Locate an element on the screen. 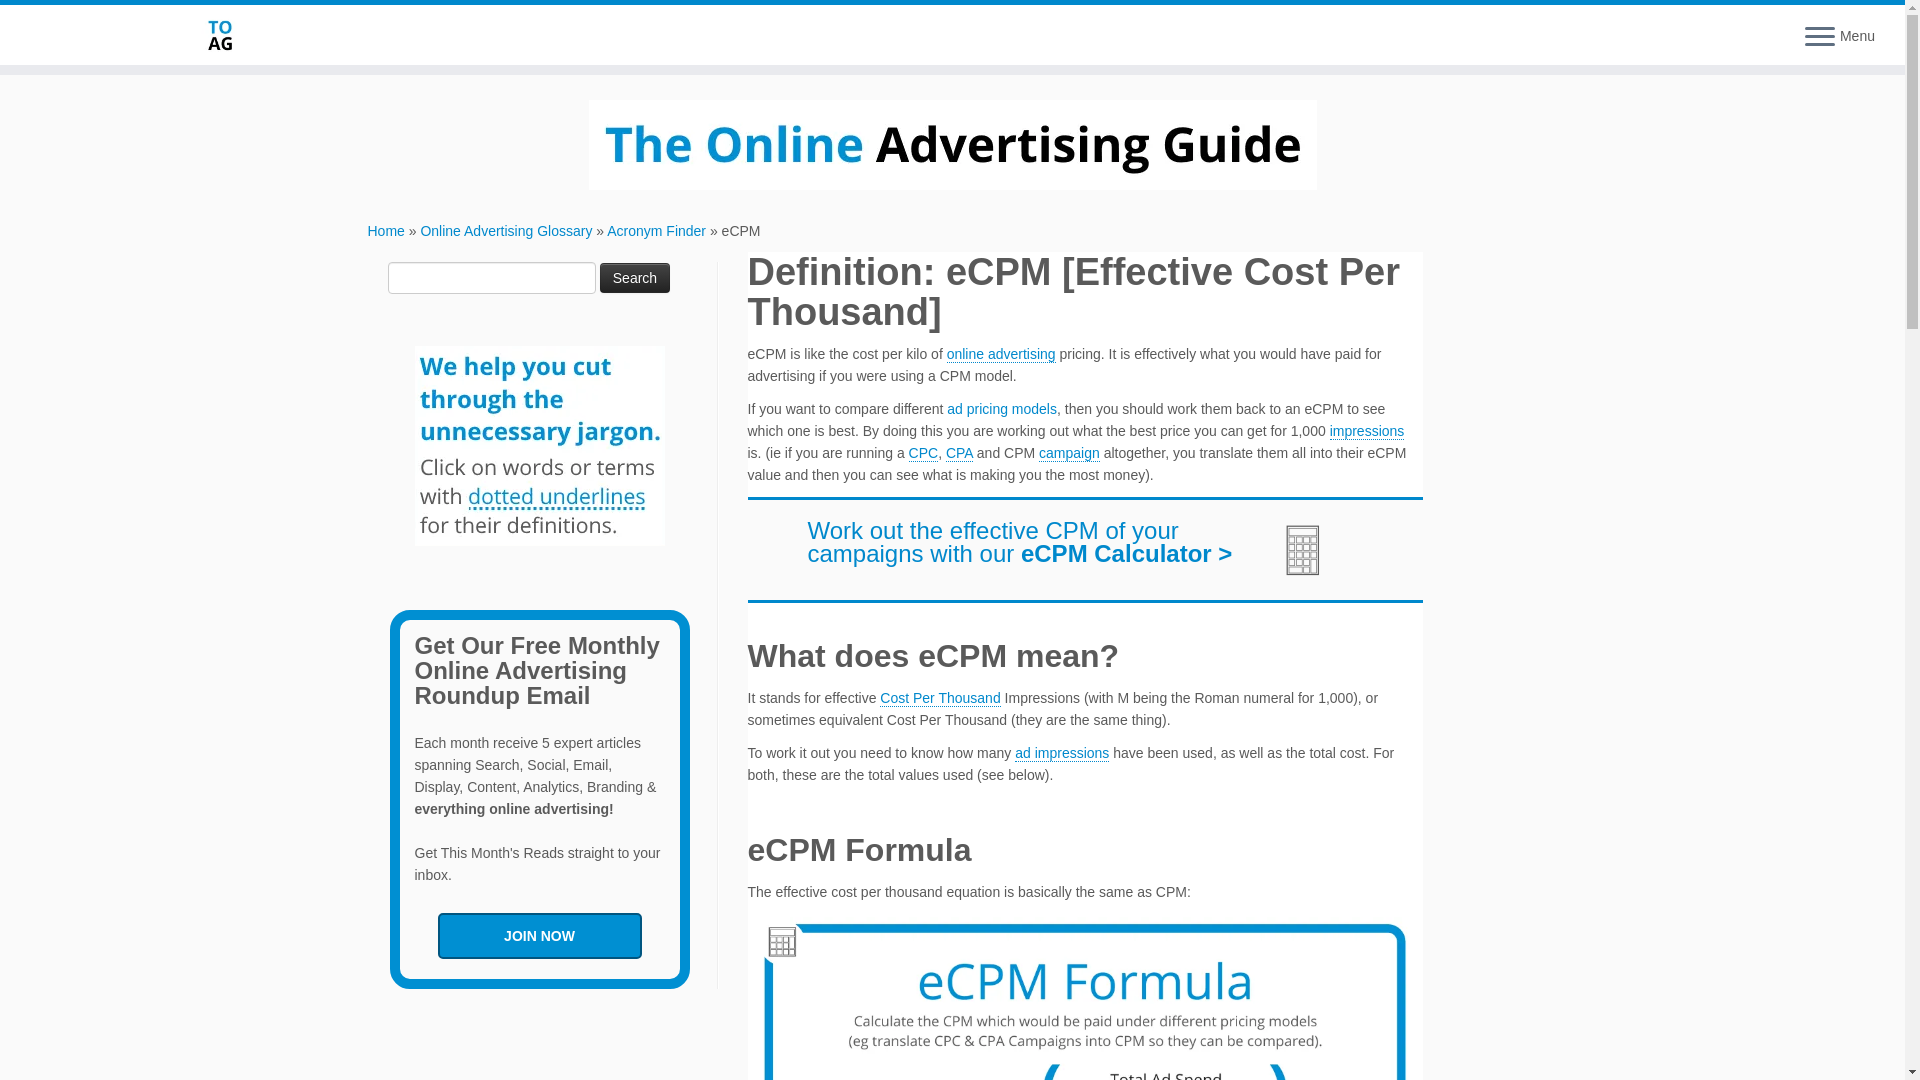  Open the menu is located at coordinates (1820, 37).